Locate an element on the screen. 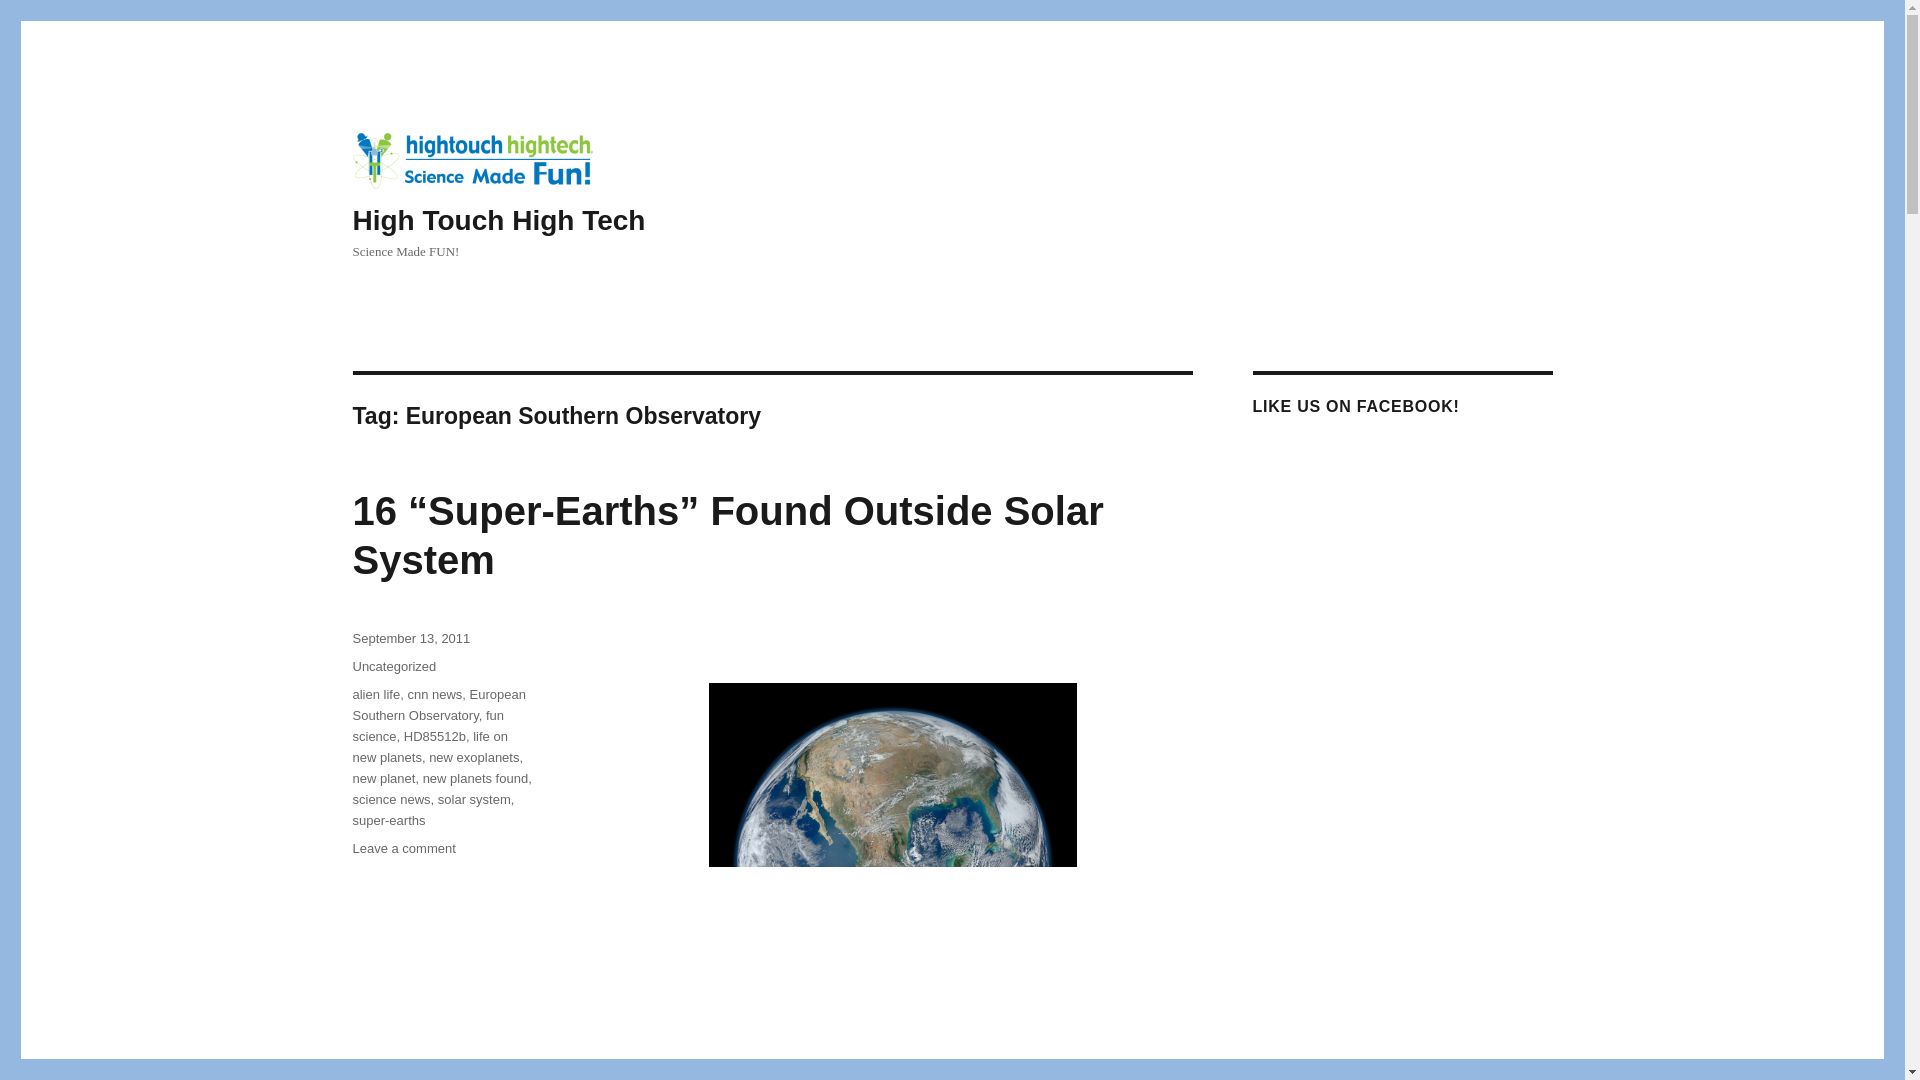 This screenshot has width=1920, height=1080. alien life is located at coordinates (375, 694).